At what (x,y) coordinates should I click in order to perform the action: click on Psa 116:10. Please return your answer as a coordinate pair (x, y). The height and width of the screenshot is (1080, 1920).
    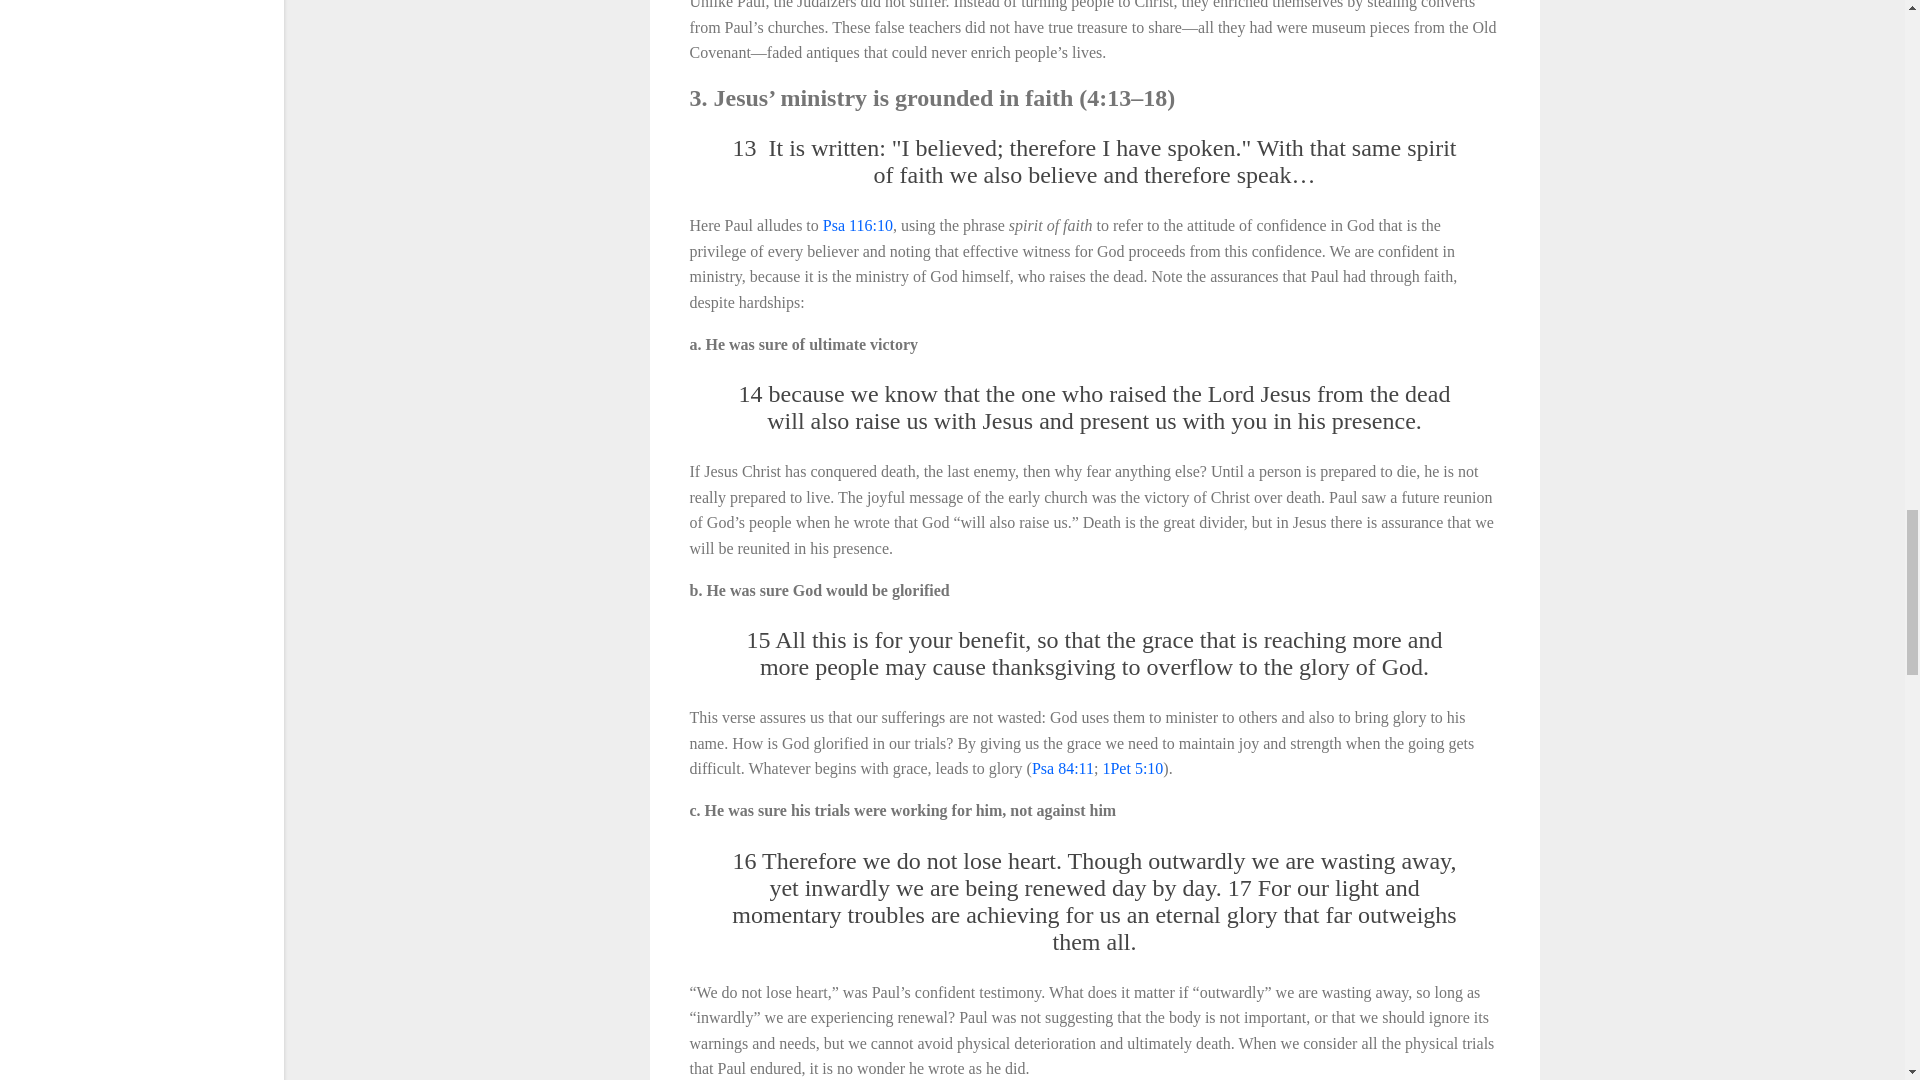
    Looking at the image, I should click on (858, 226).